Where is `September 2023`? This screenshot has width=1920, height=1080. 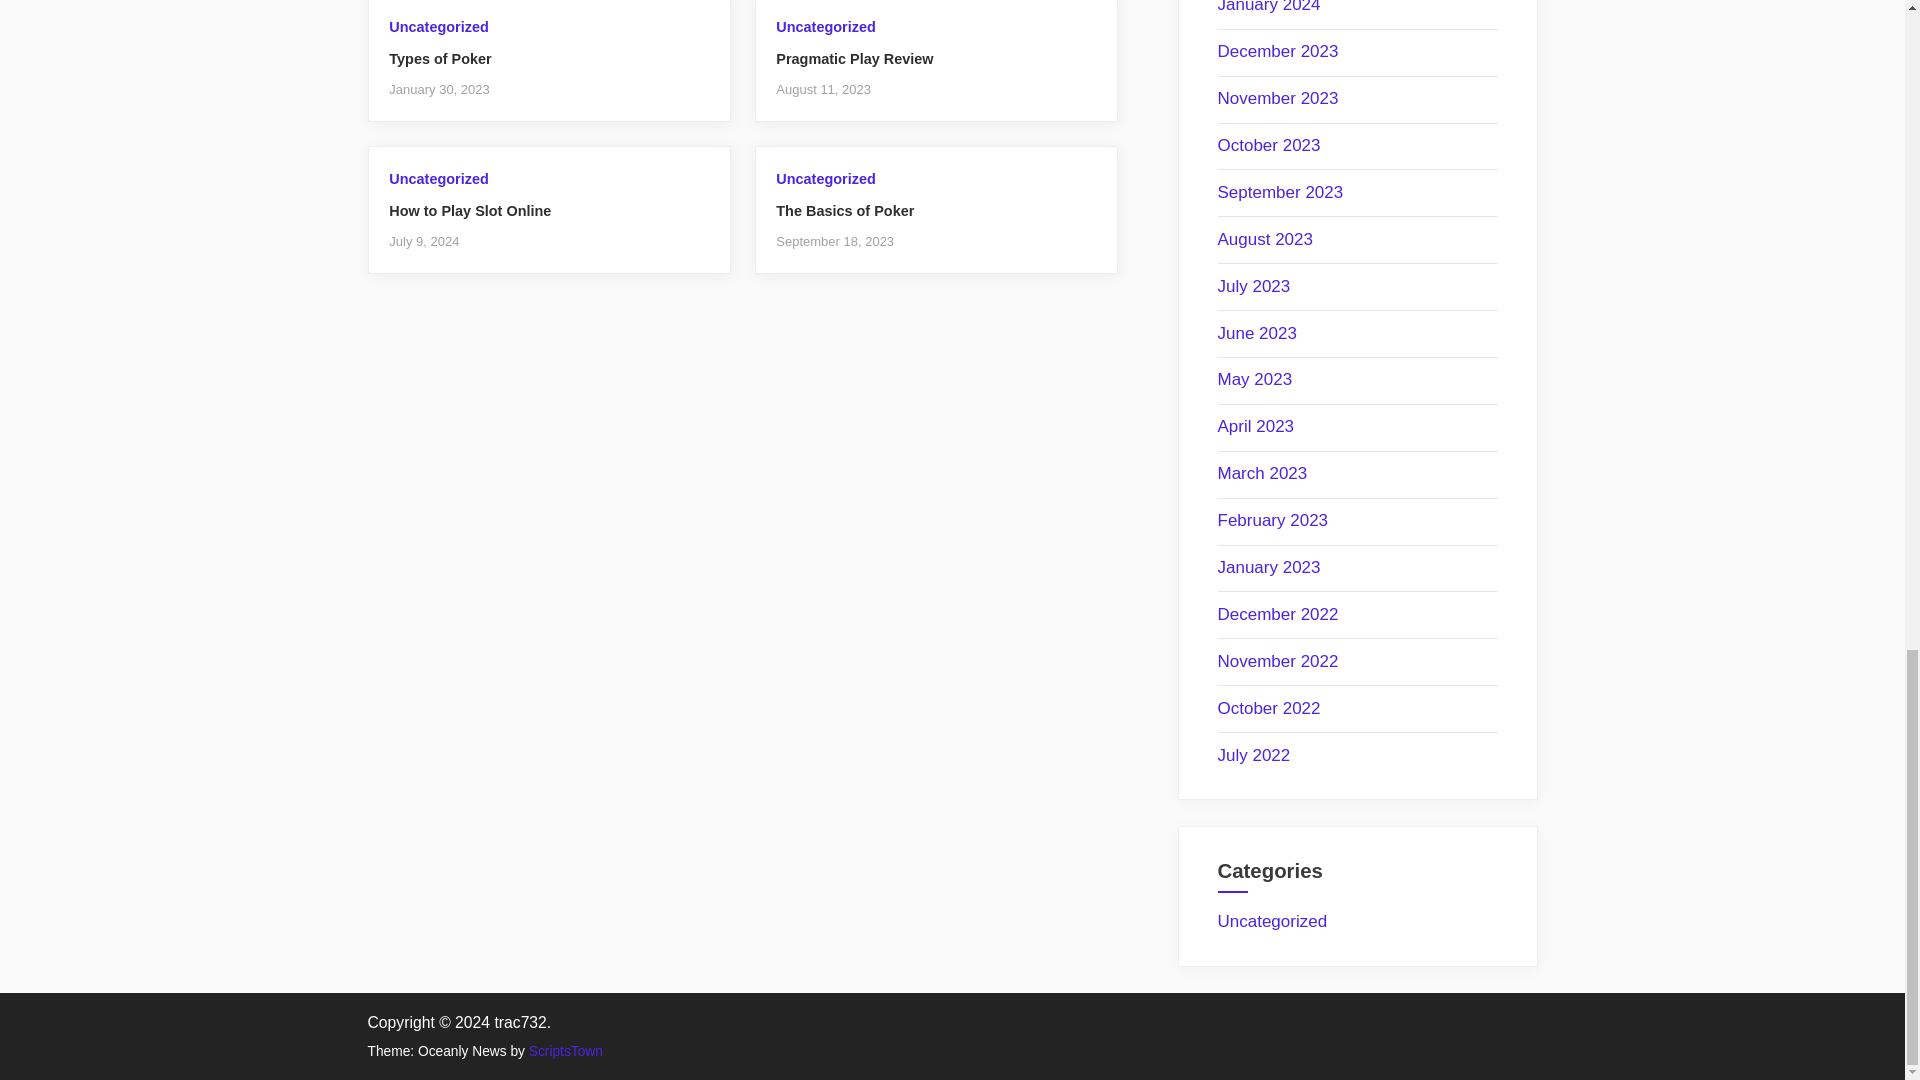 September 2023 is located at coordinates (1280, 192).